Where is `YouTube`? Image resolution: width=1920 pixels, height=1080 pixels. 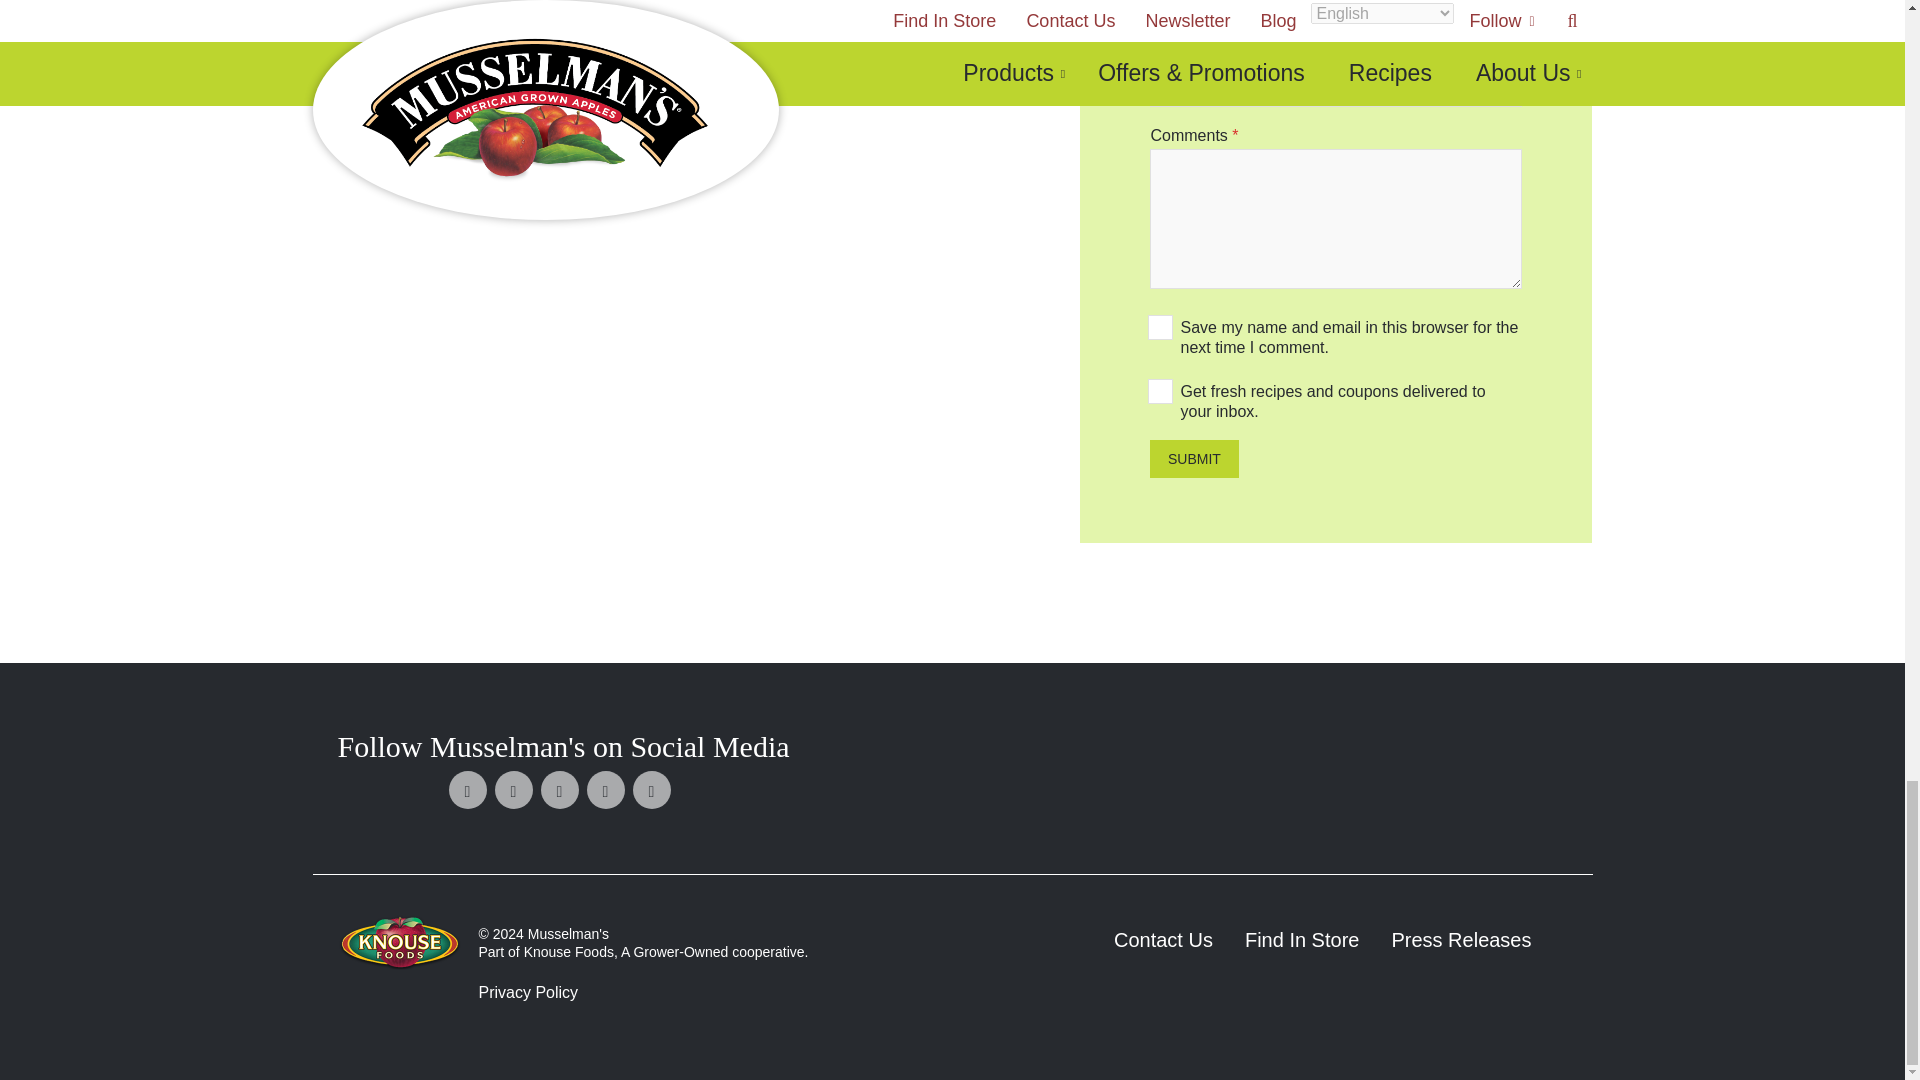 YouTube is located at coordinates (652, 790).